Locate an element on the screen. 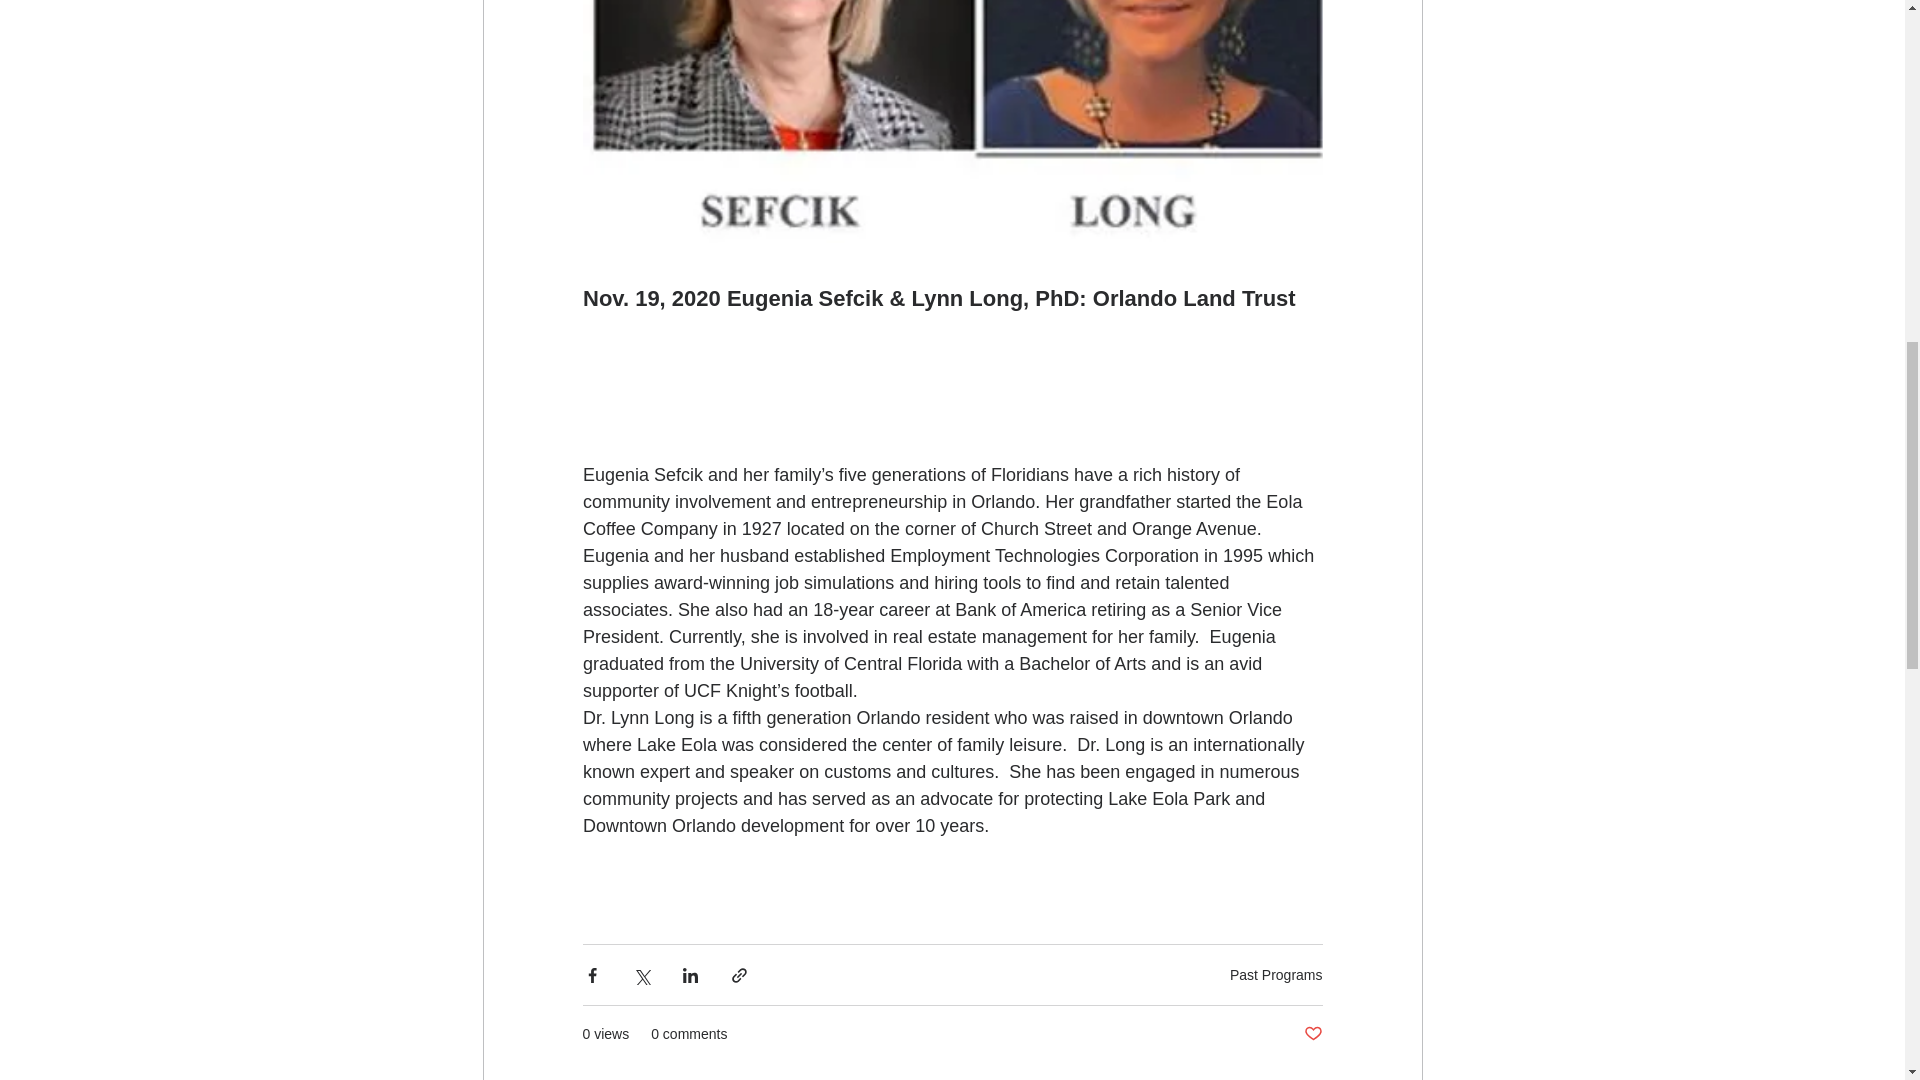  Past Programs is located at coordinates (1276, 974).